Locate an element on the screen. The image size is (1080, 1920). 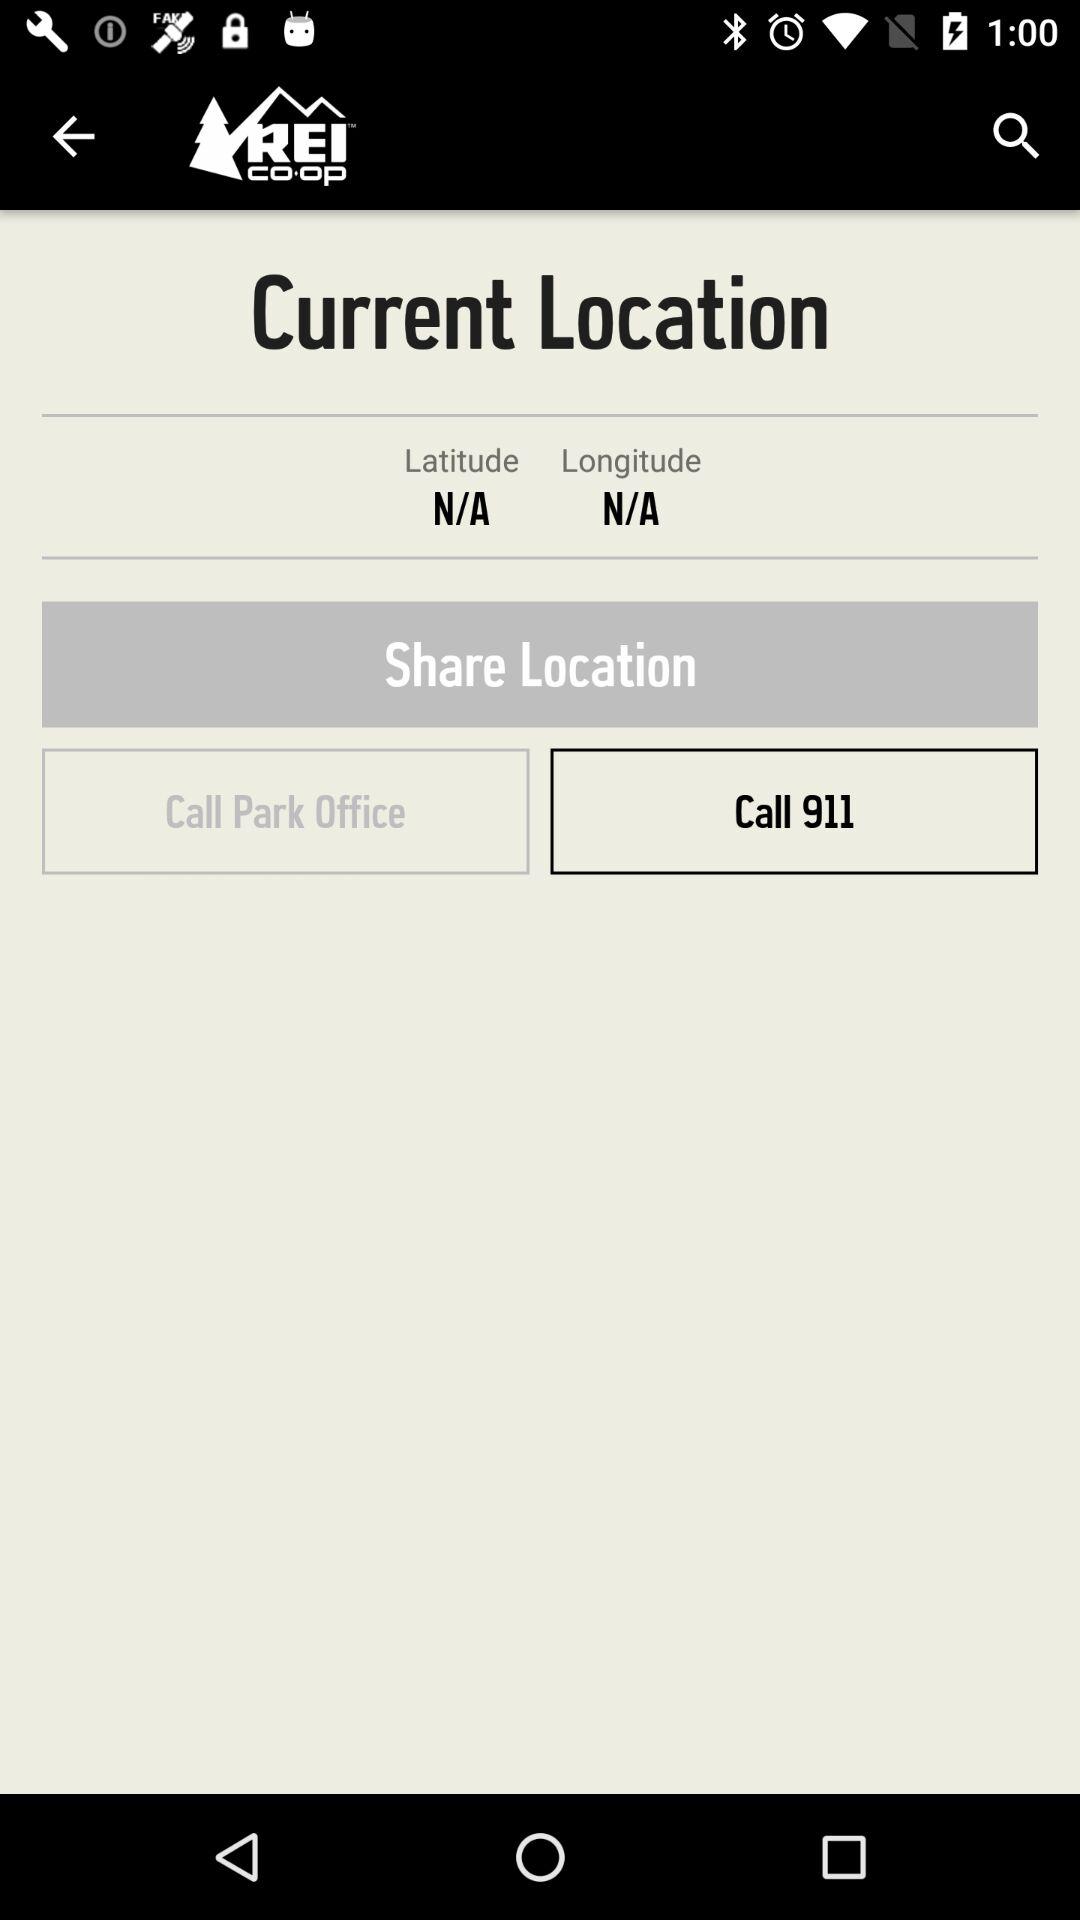
launch the item at the center is located at coordinates (540, 664).